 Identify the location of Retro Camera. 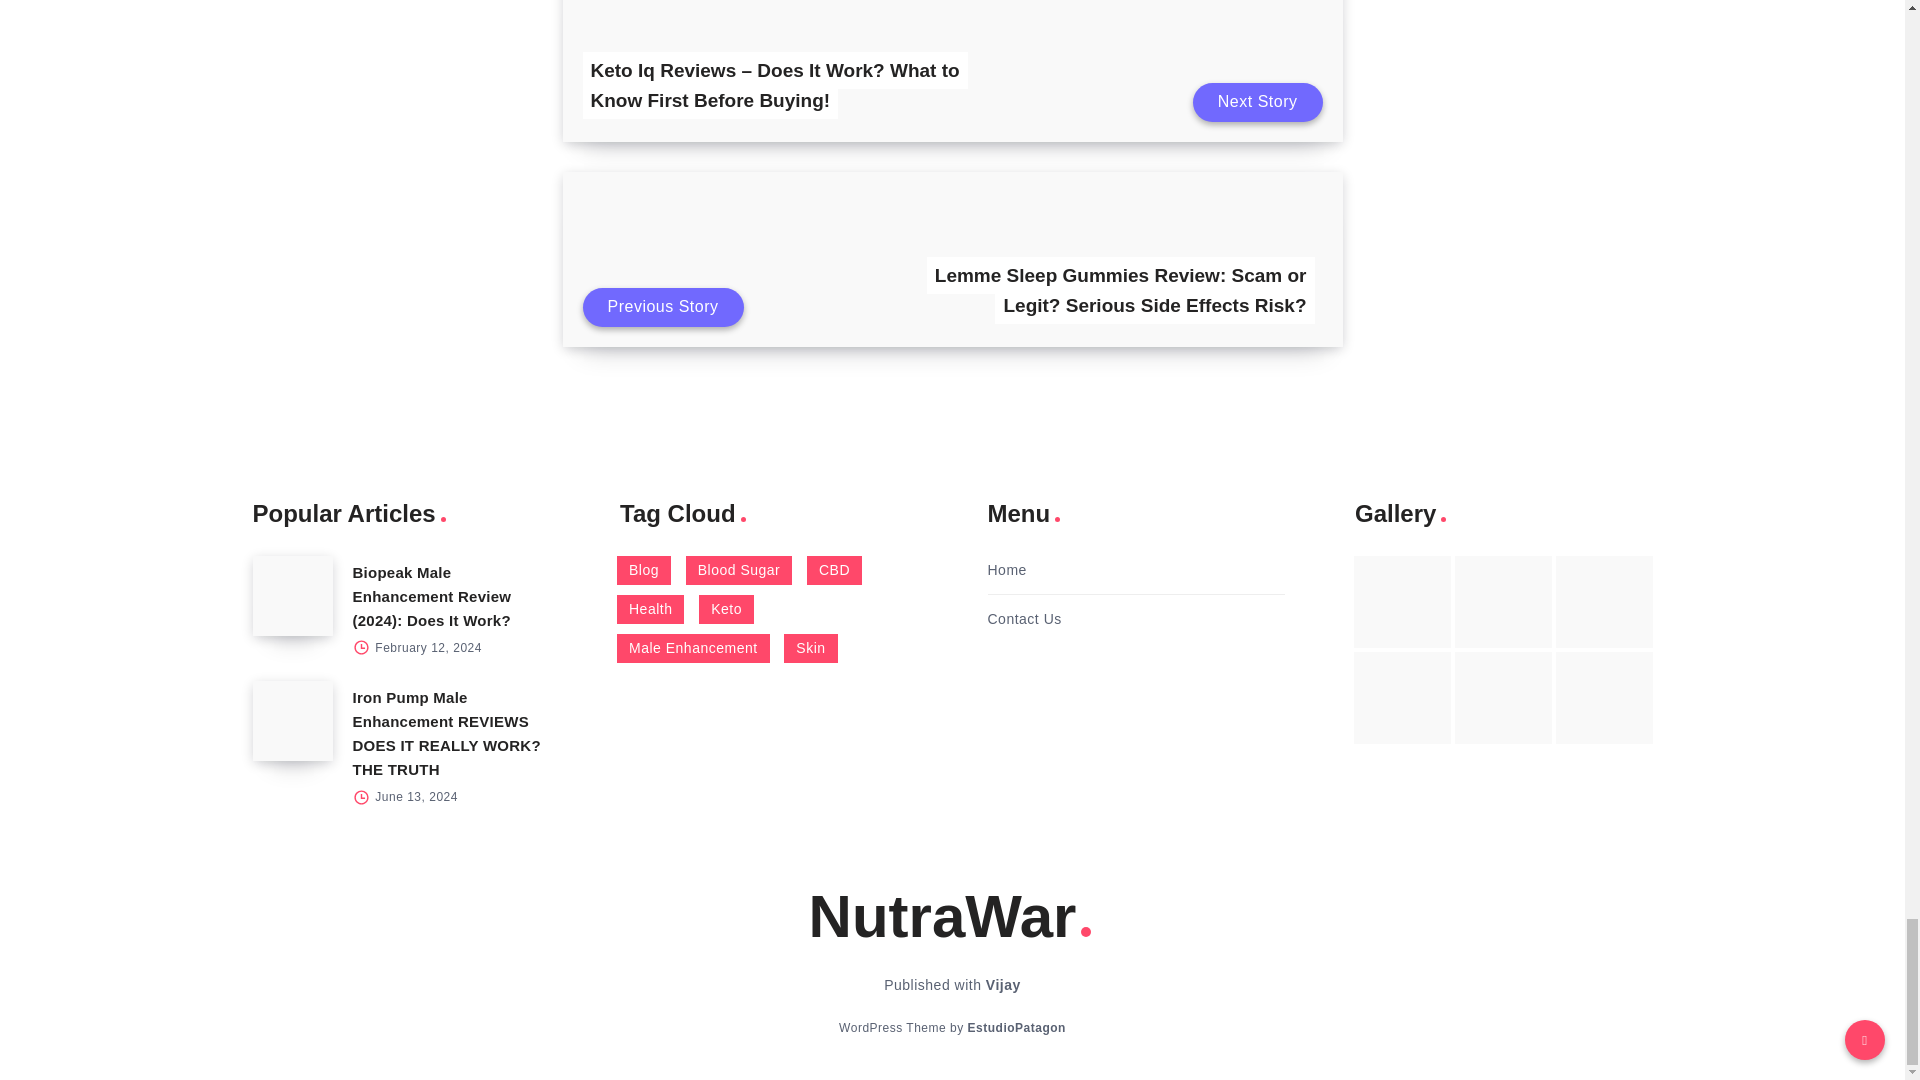
(1503, 602).